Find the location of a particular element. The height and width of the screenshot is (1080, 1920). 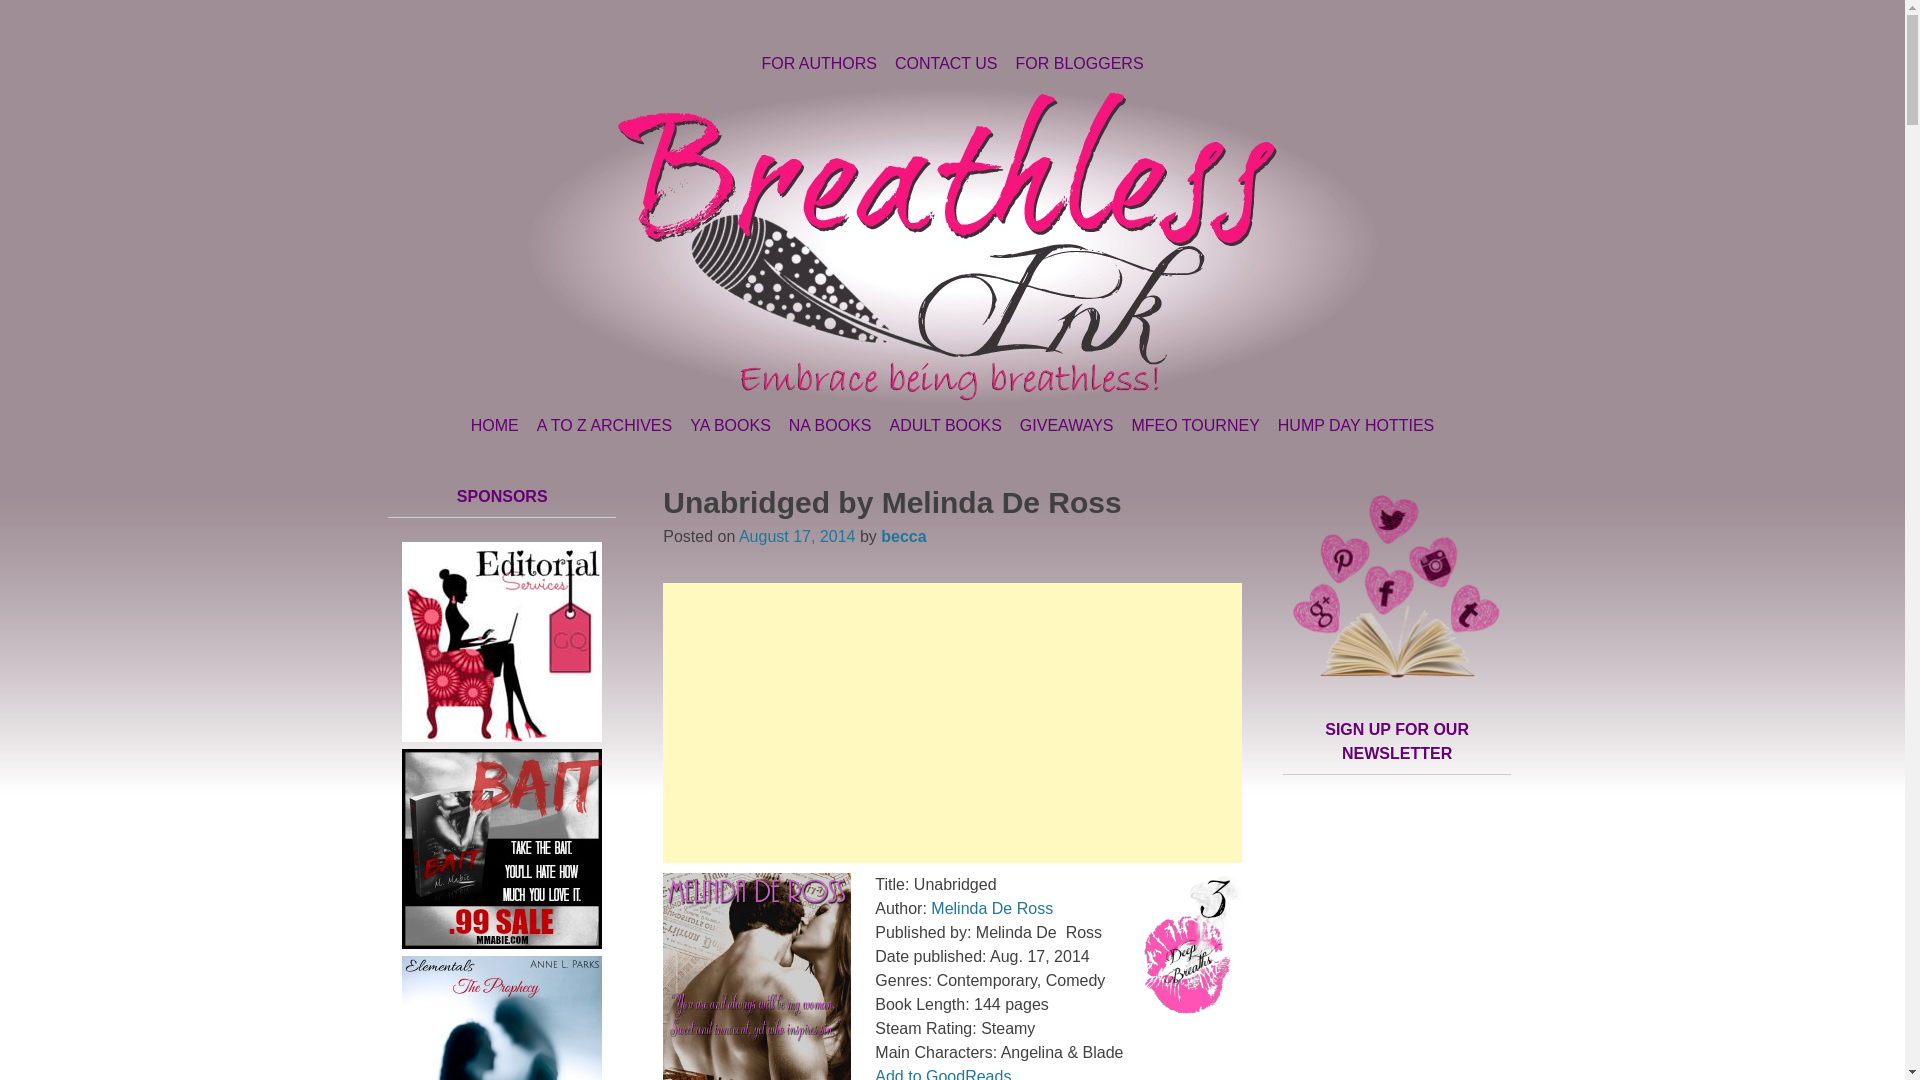

DylanAd is located at coordinates (502, 736).